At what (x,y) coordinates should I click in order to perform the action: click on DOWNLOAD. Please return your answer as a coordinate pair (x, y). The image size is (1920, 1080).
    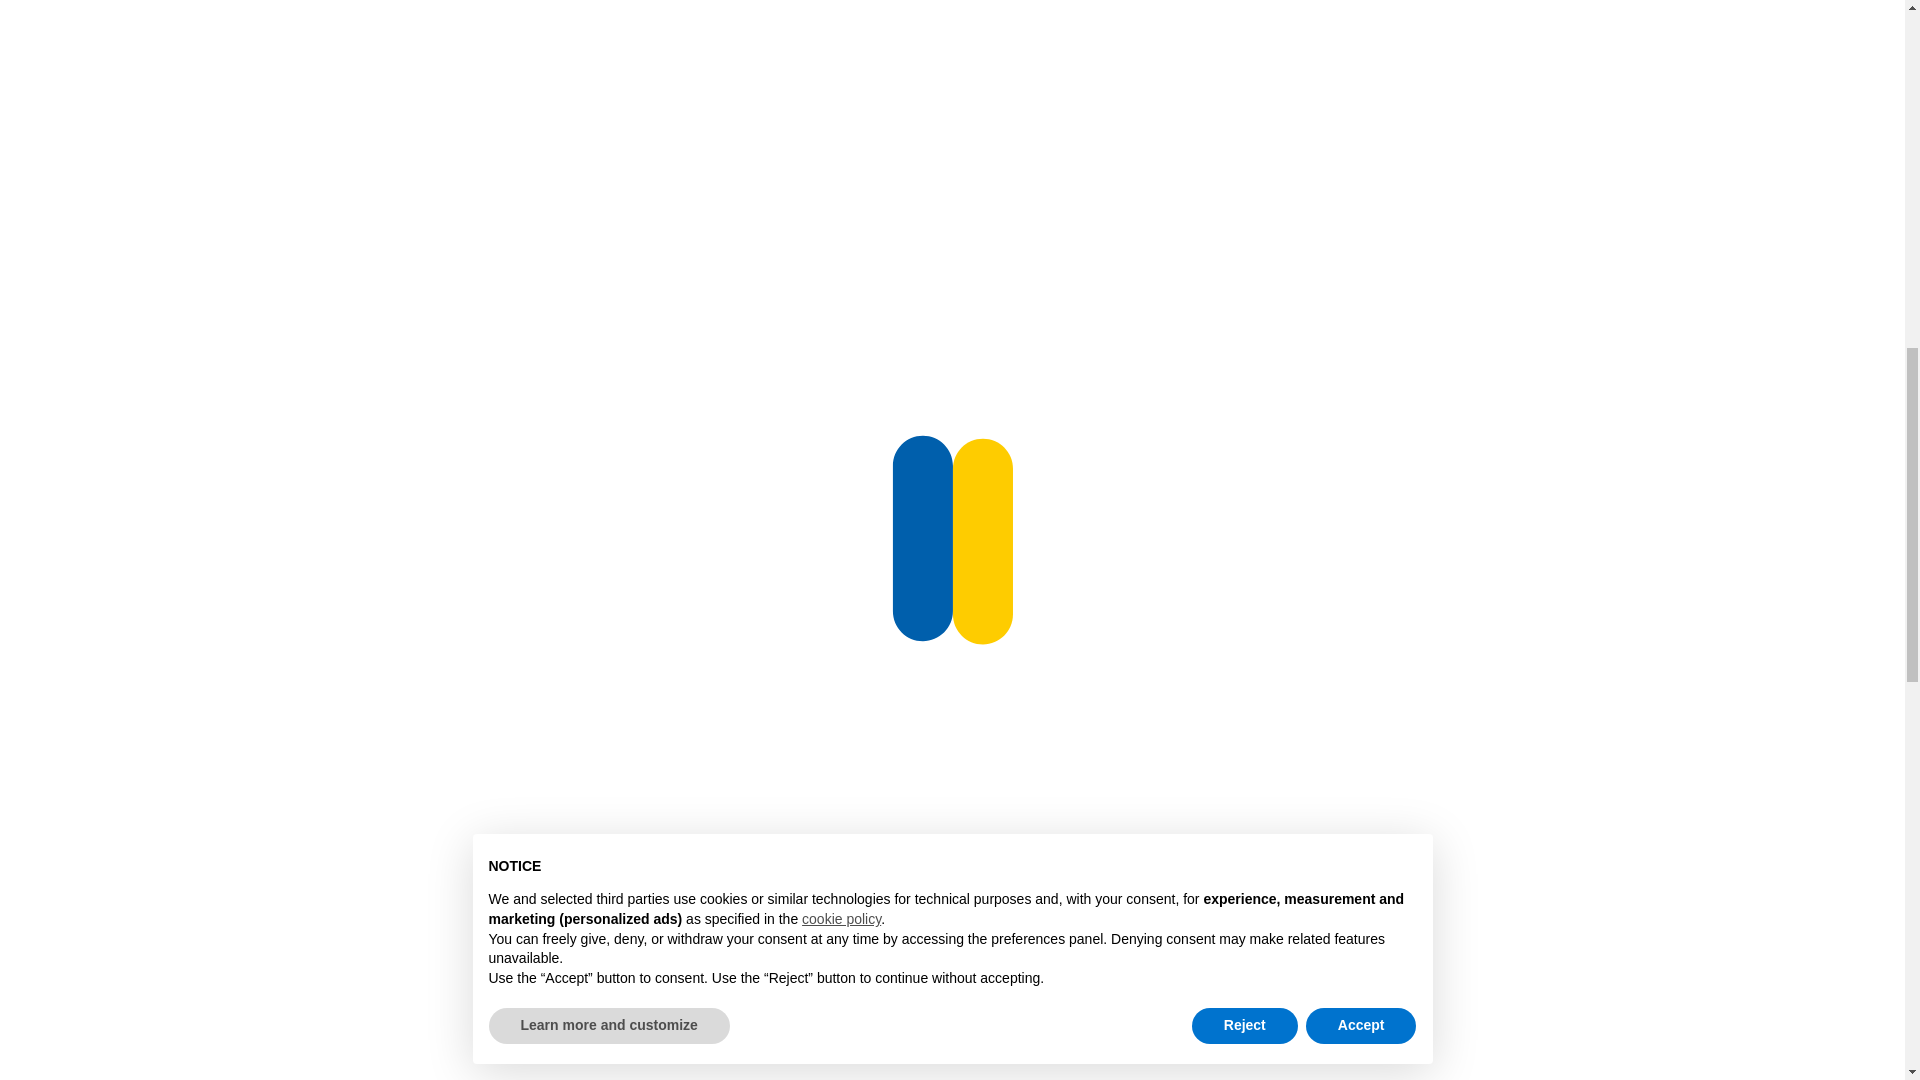
    Looking at the image, I should click on (1680, 713).